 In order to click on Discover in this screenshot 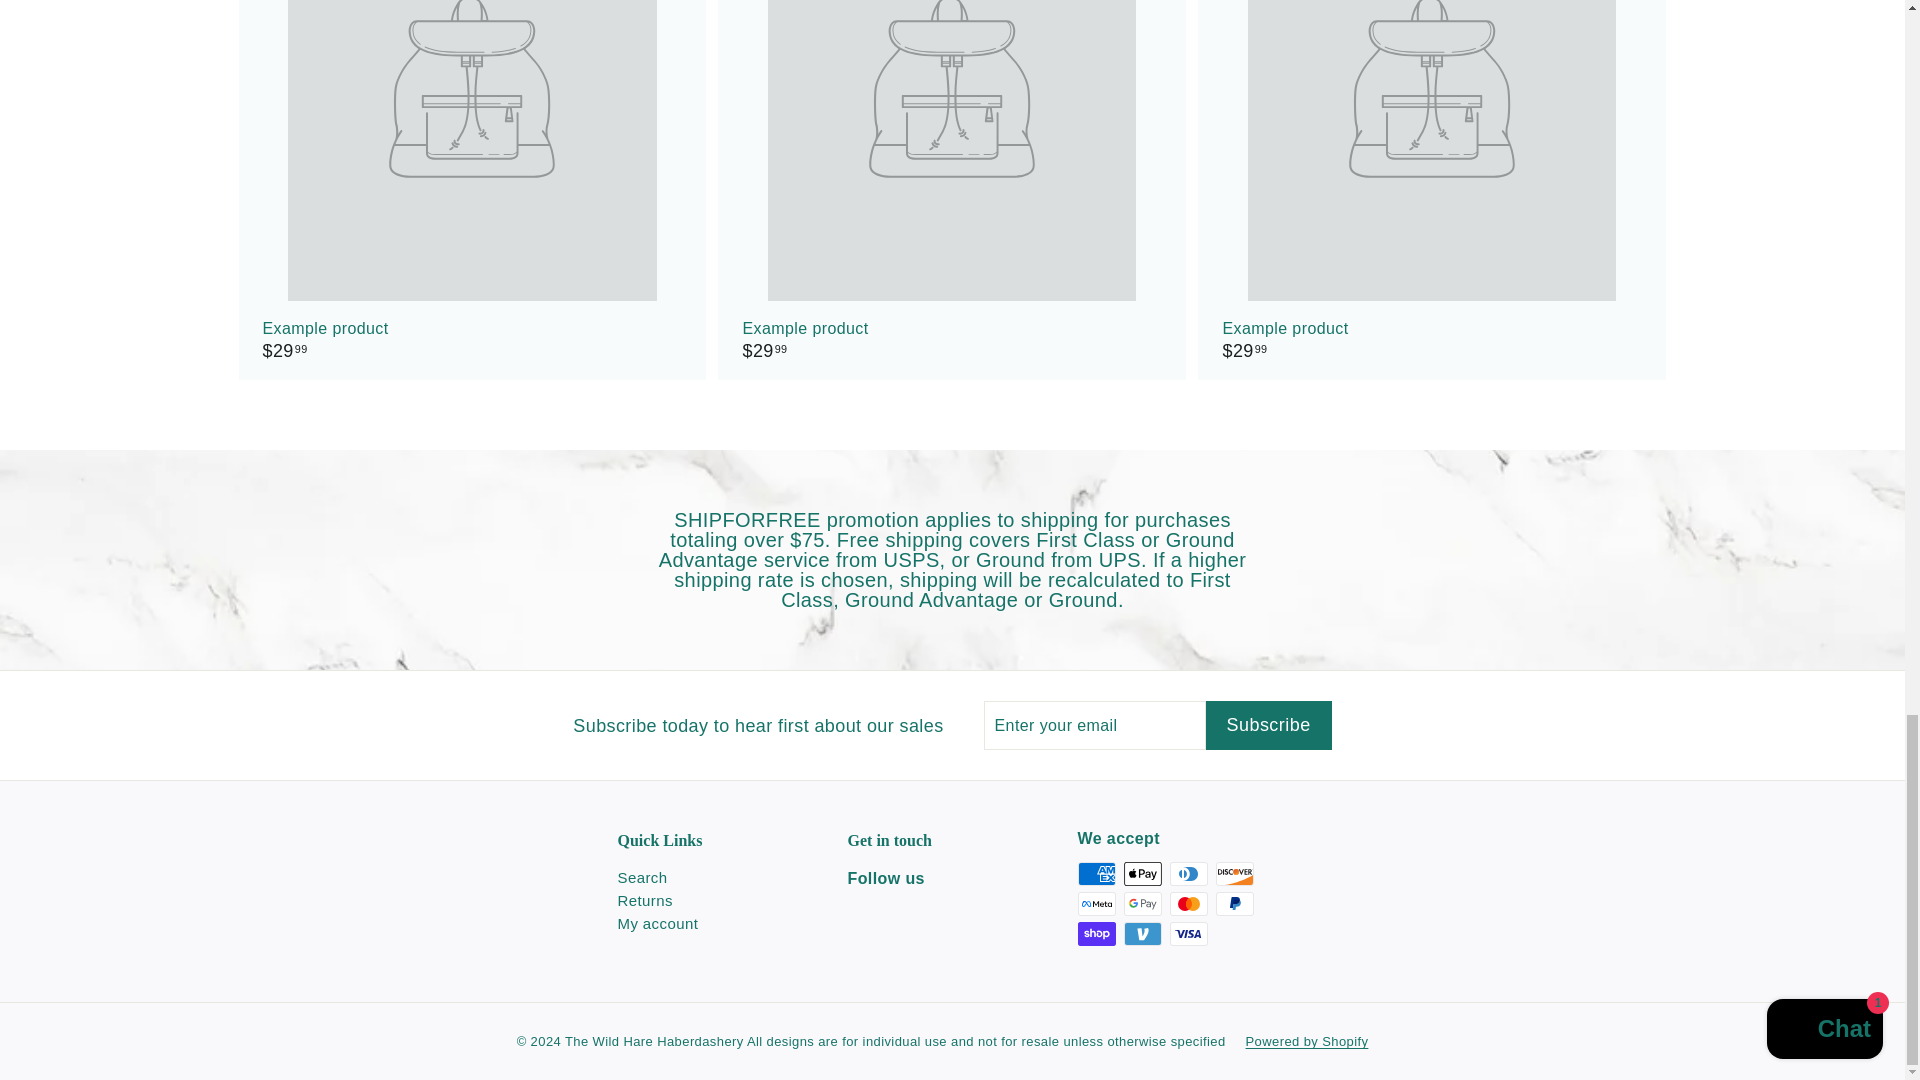, I will do `click(1234, 873)`.